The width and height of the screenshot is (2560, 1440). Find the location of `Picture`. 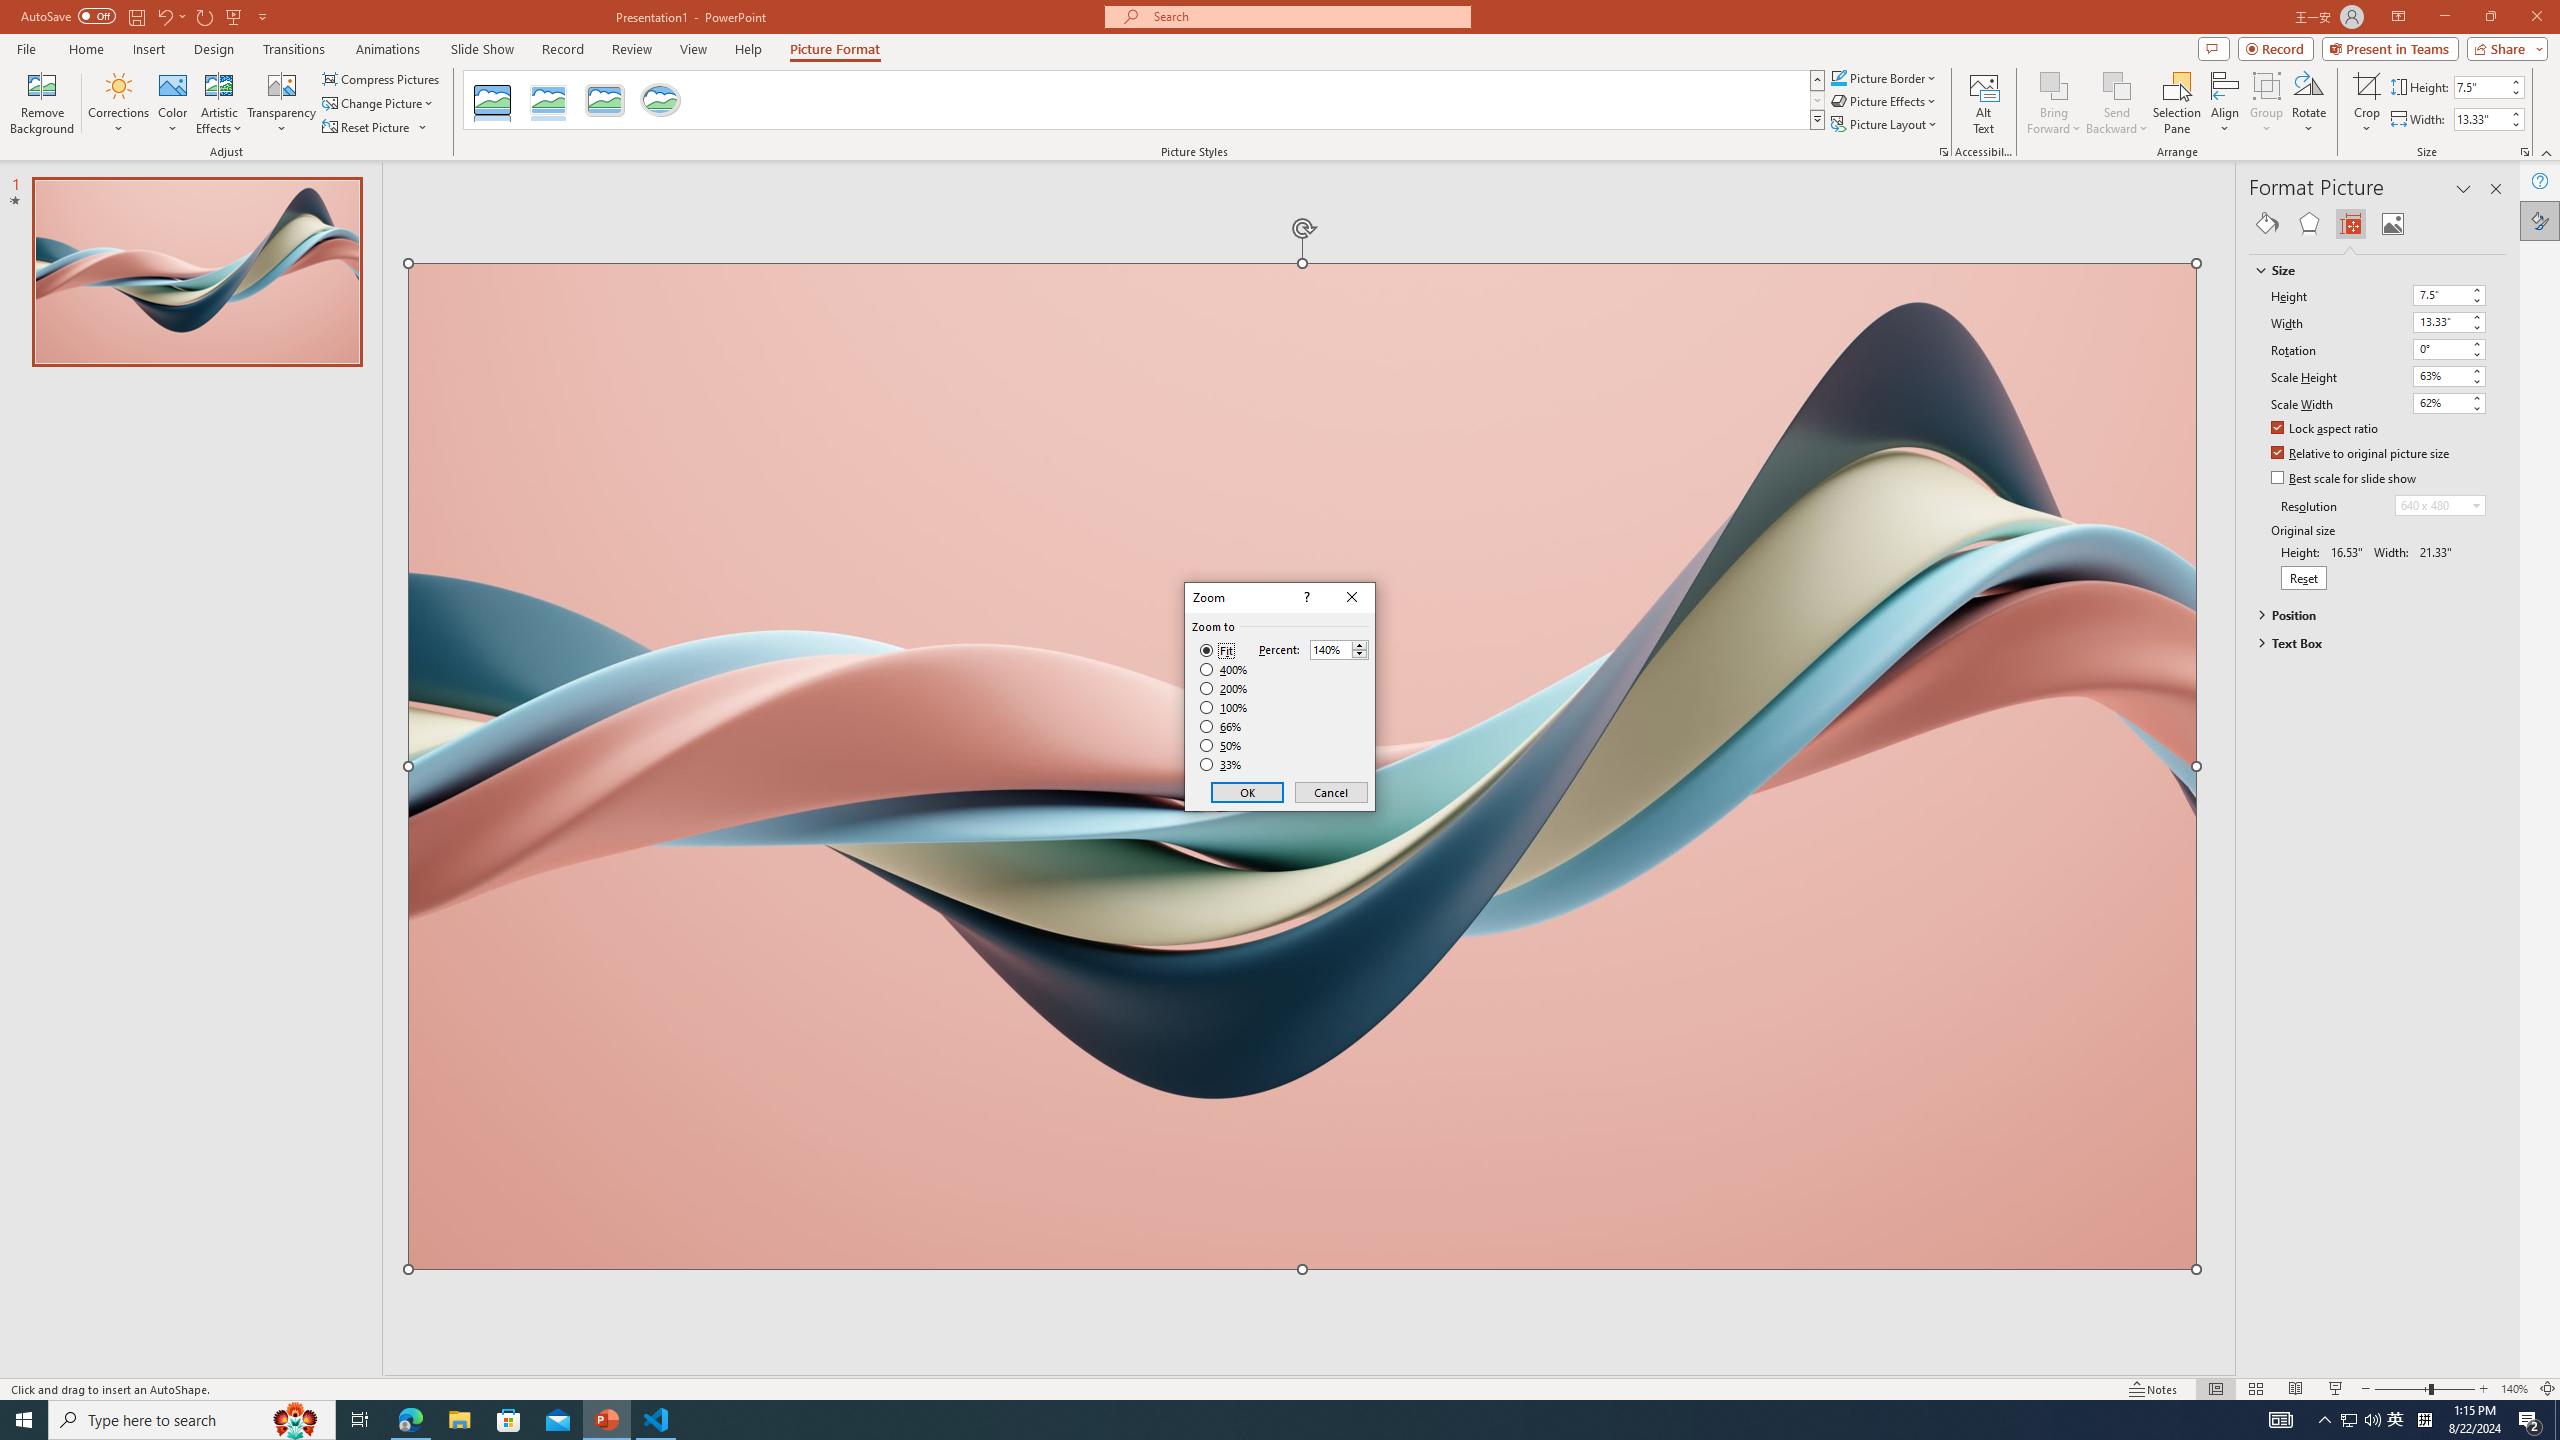

Picture is located at coordinates (2393, 224).